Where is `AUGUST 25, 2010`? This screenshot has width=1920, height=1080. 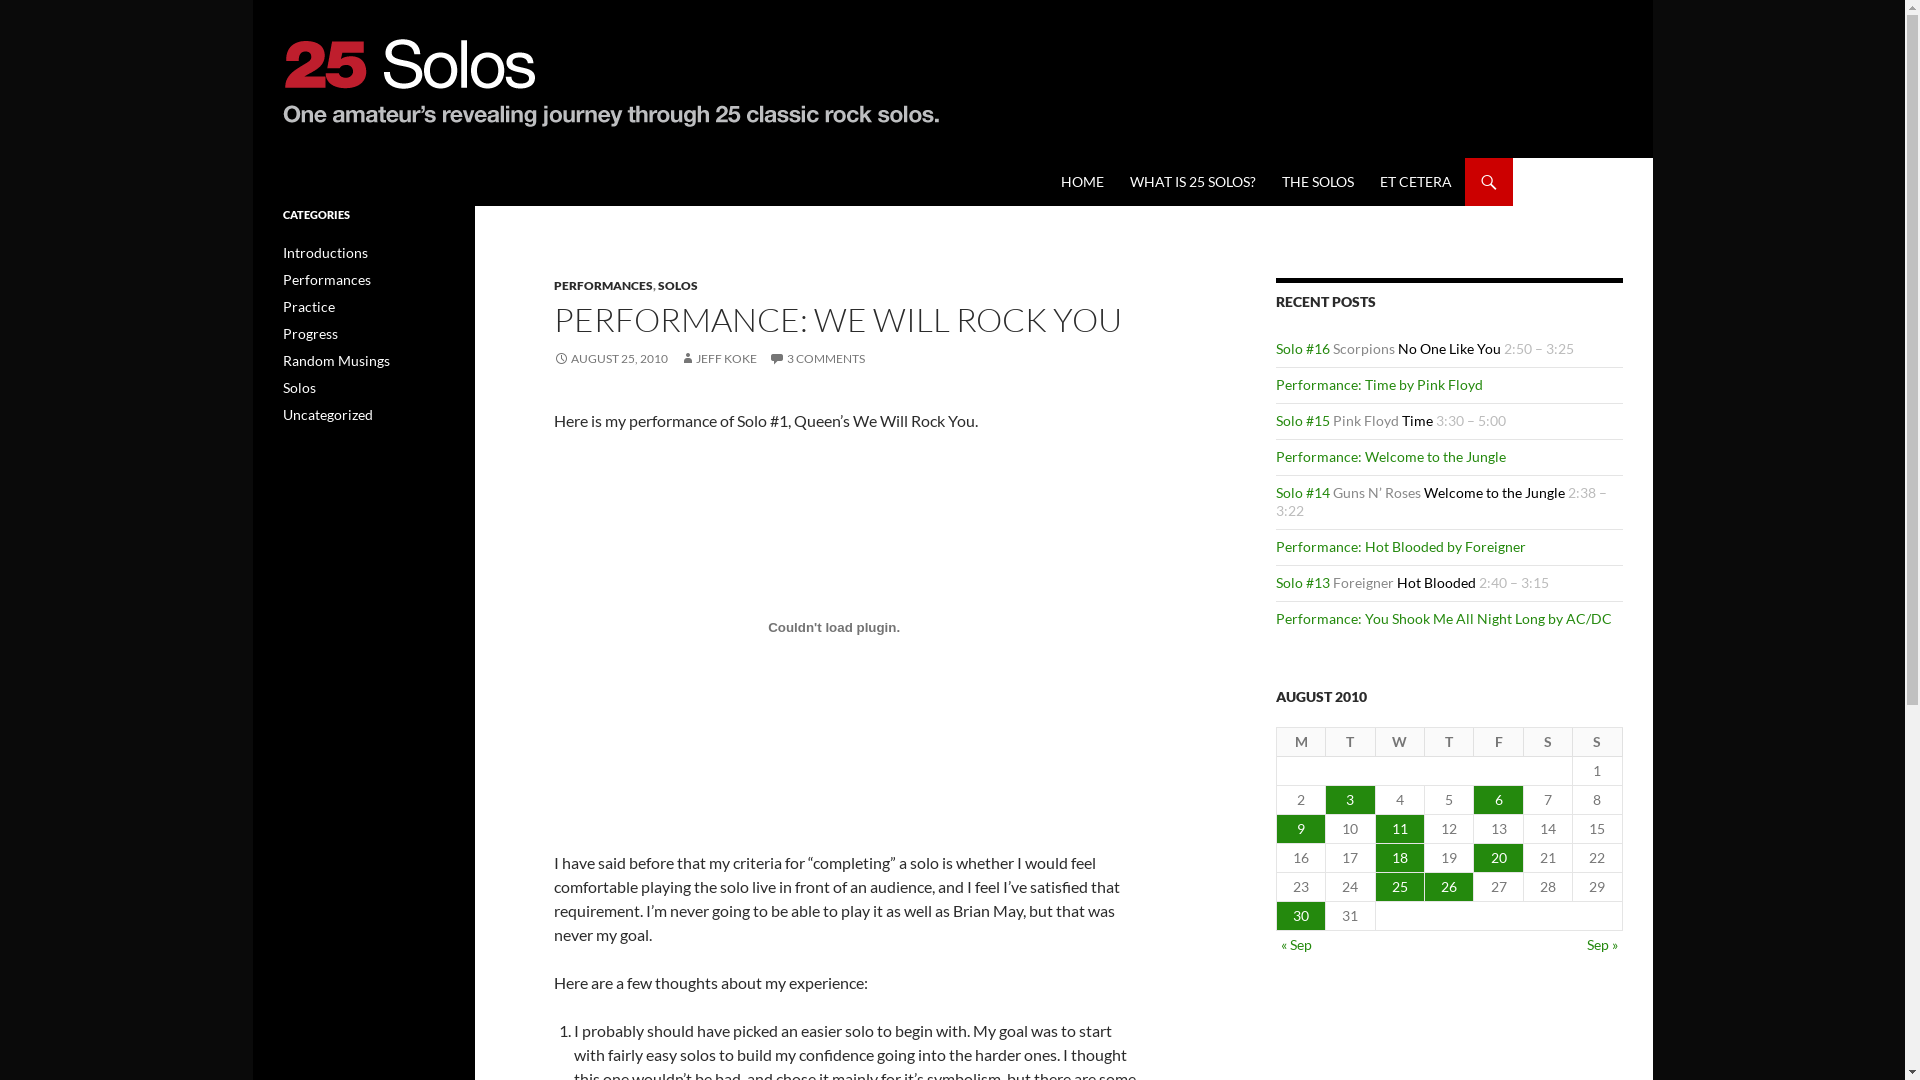
AUGUST 25, 2010 is located at coordinates (611, 358).